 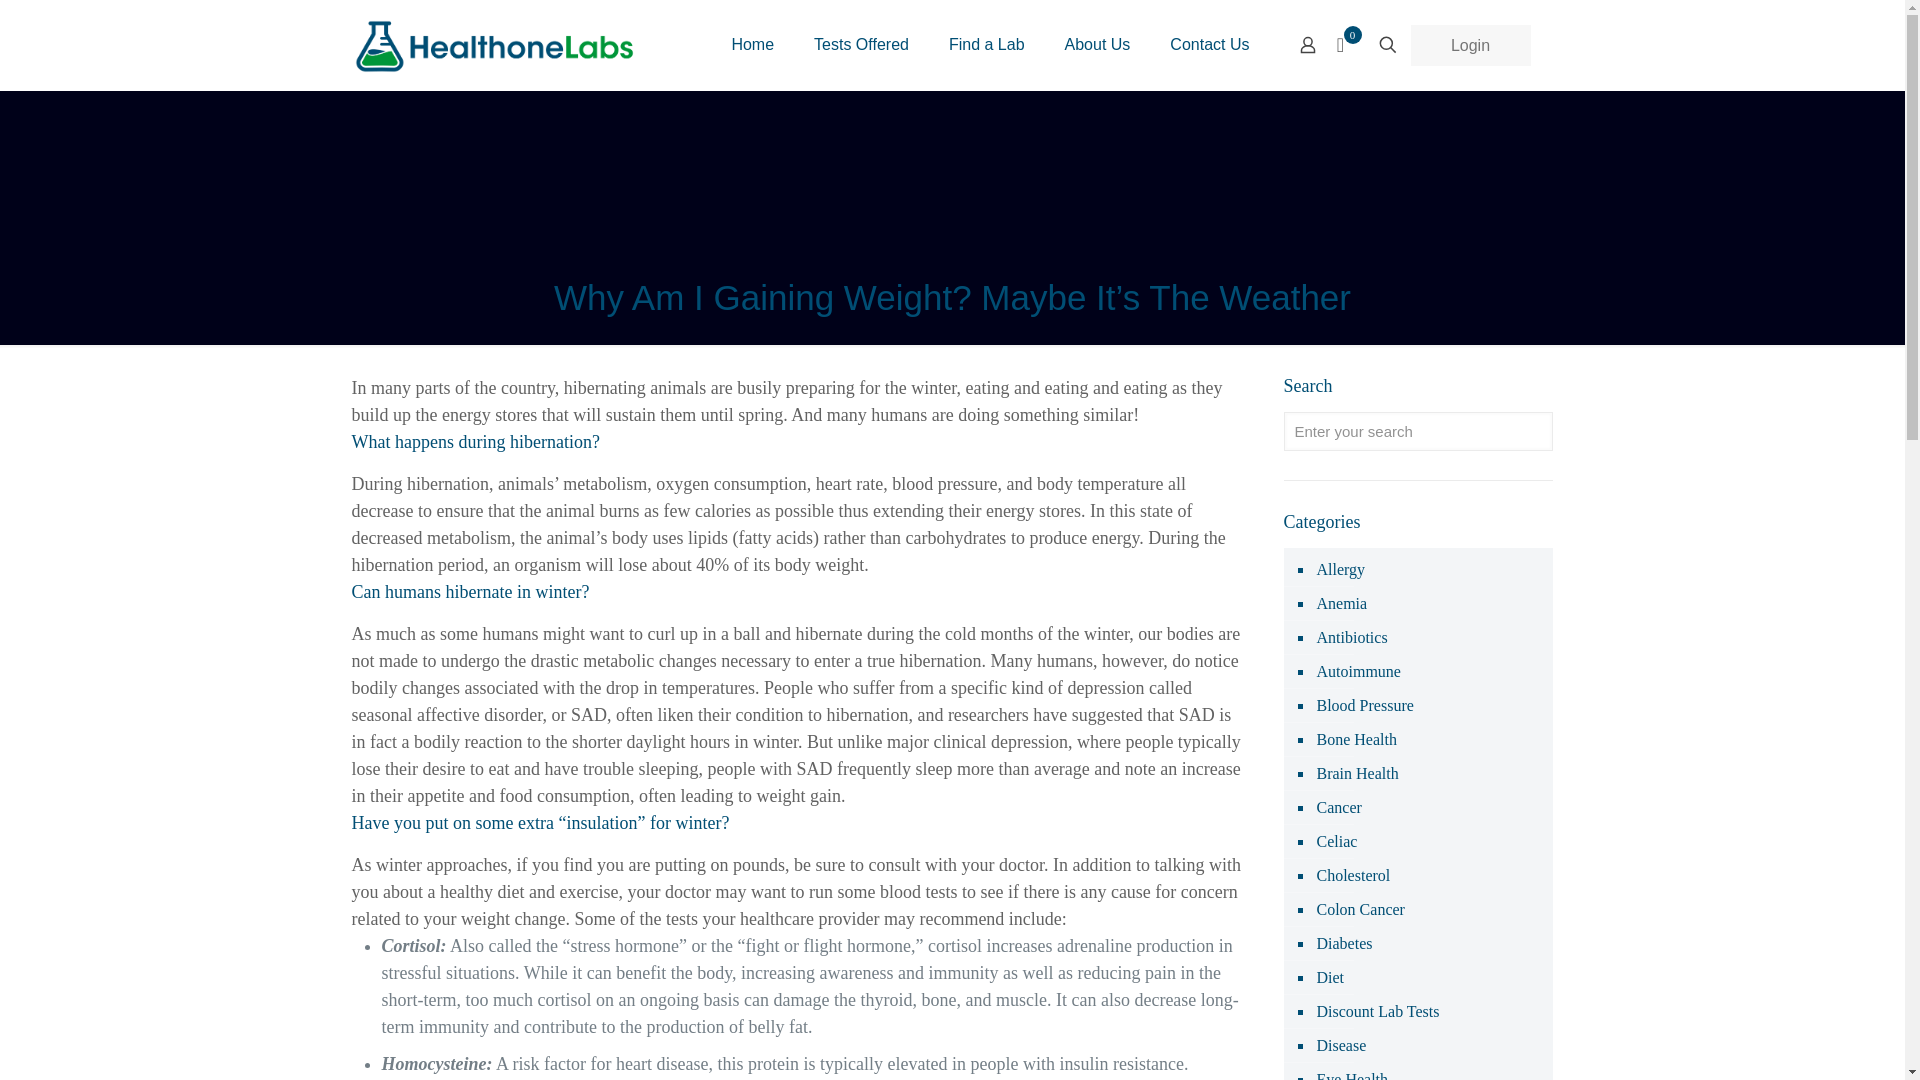 I want to click on Find a Lab, so click(x=986, y=44).